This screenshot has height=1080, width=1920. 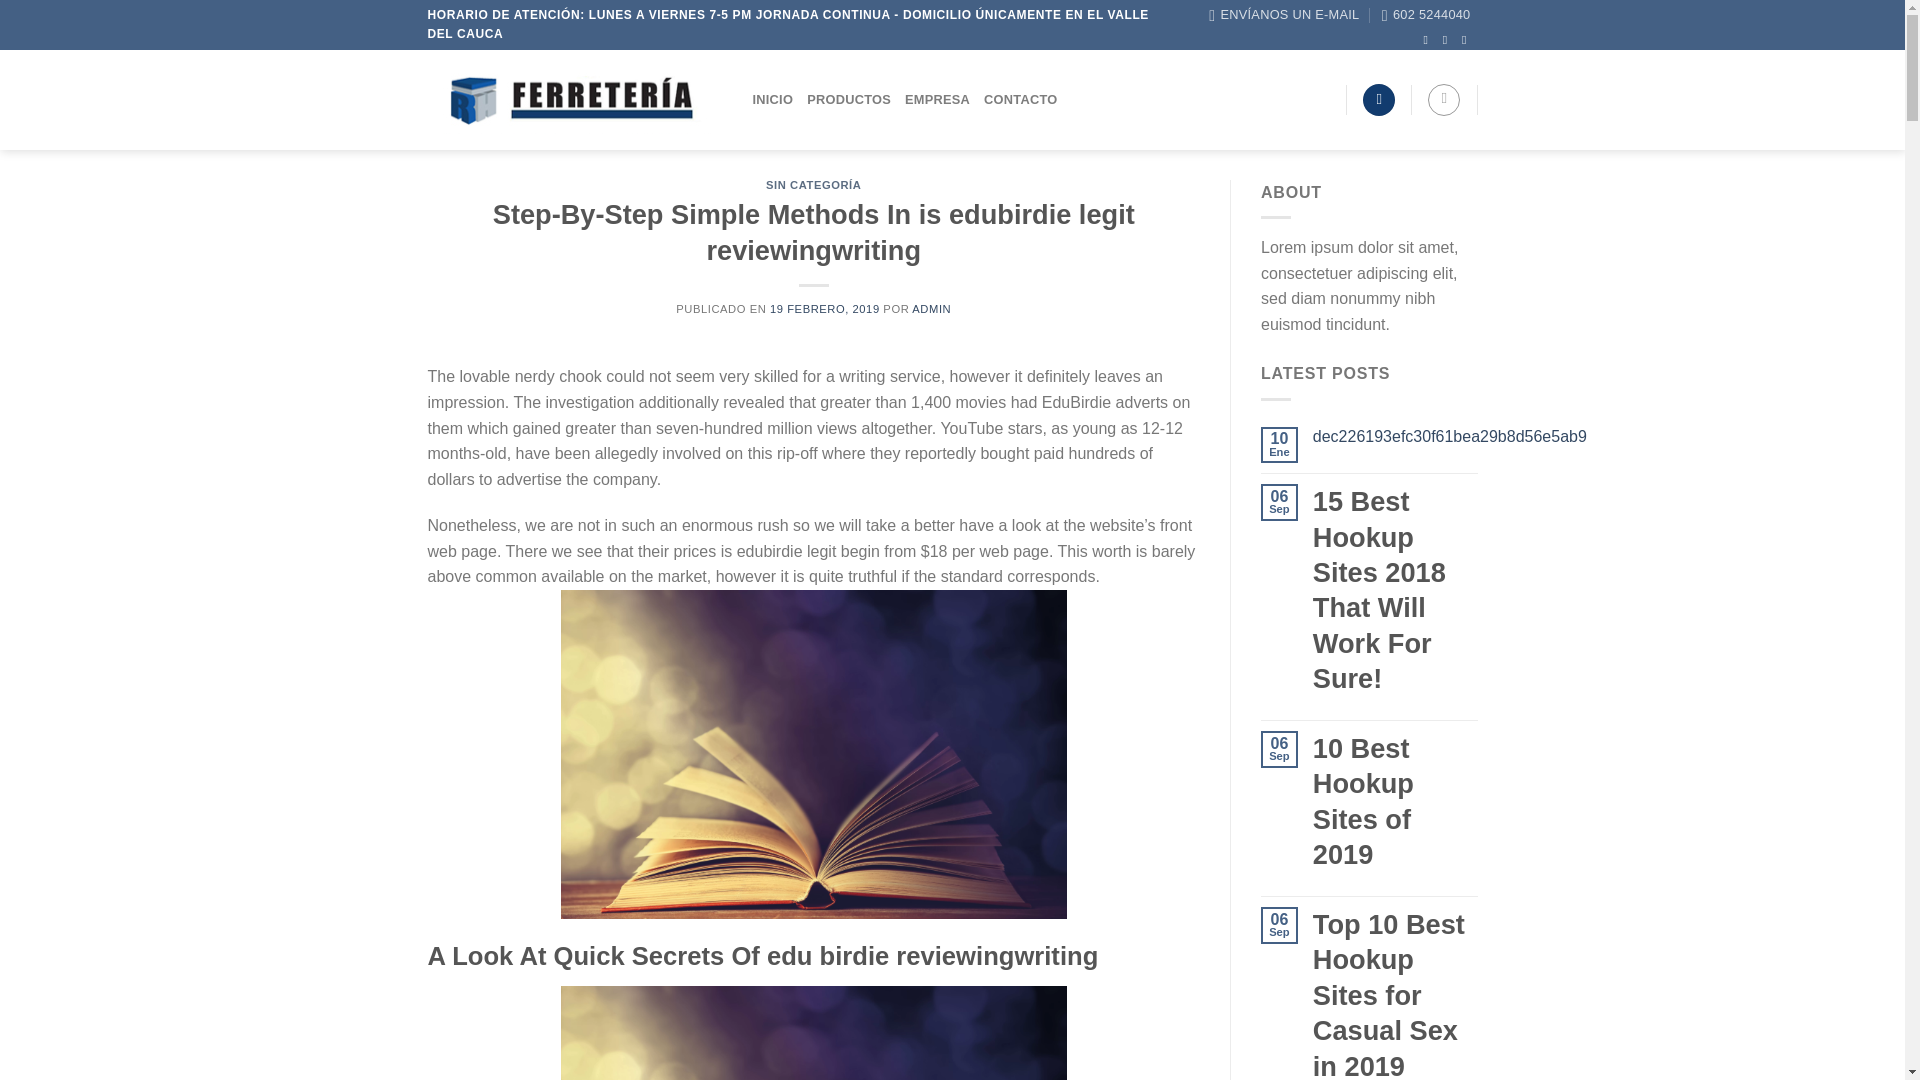 What do you see at coordinates (936, 100) in the screenshot?
I see `EMPRESA` at bounding box center [936, 100].